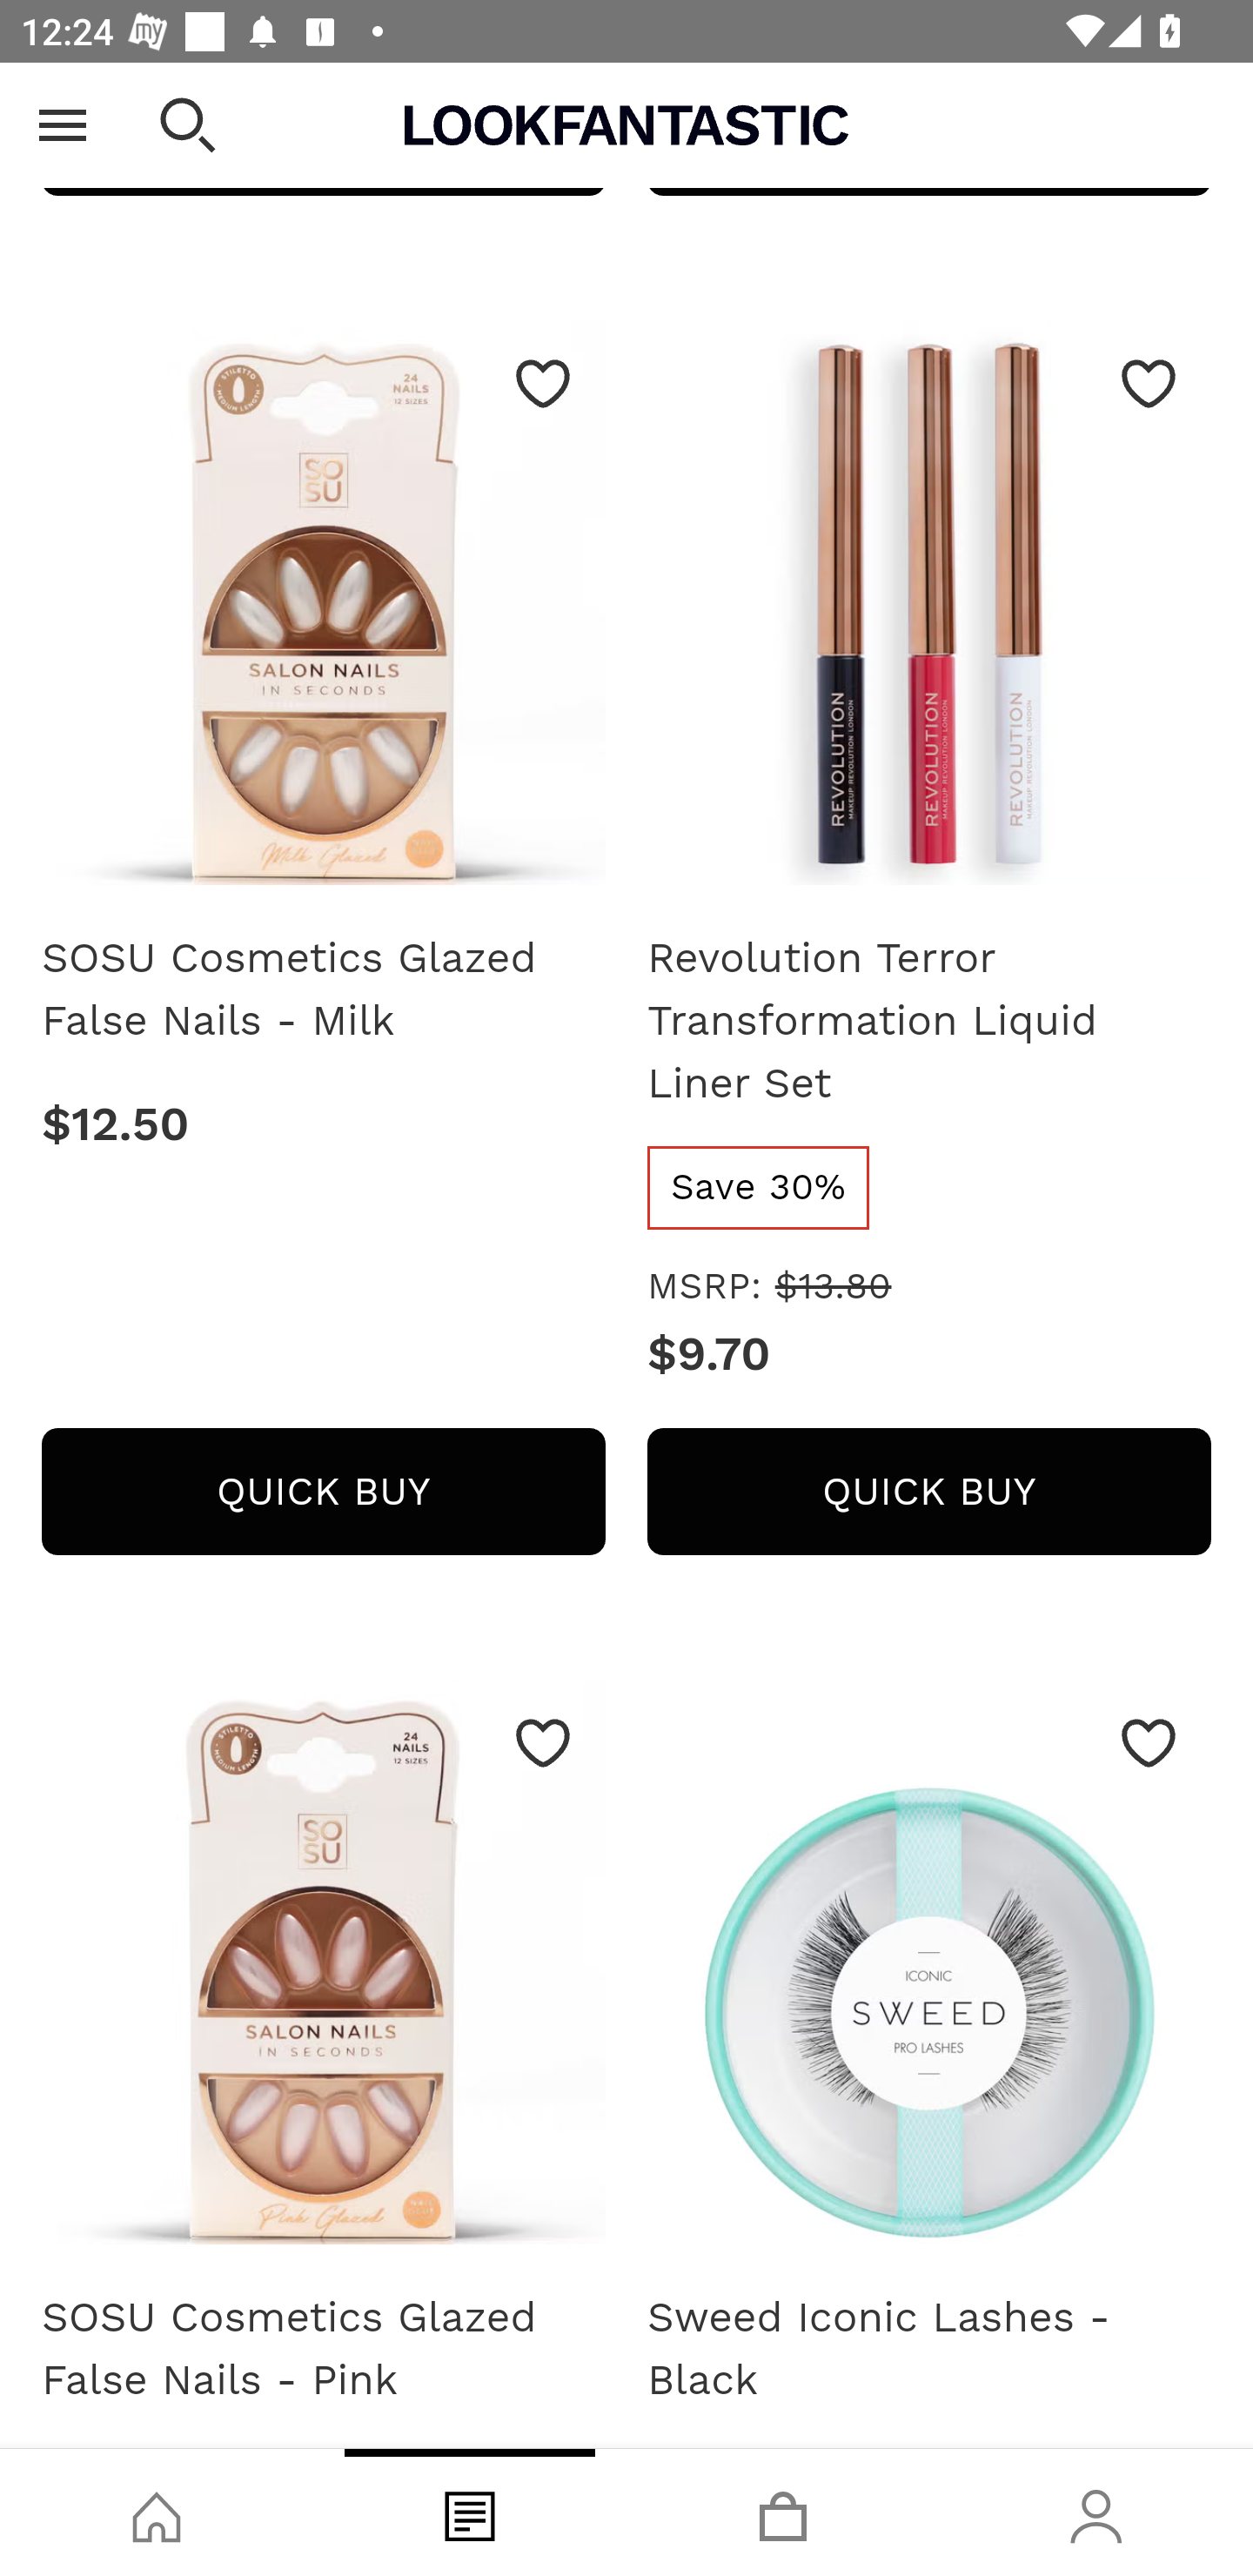 The width and height of the screenshot is (1253, 2576). I want to click on SOSU Cosmetics Glazed False Nails - Pink, so click(323, 2349).